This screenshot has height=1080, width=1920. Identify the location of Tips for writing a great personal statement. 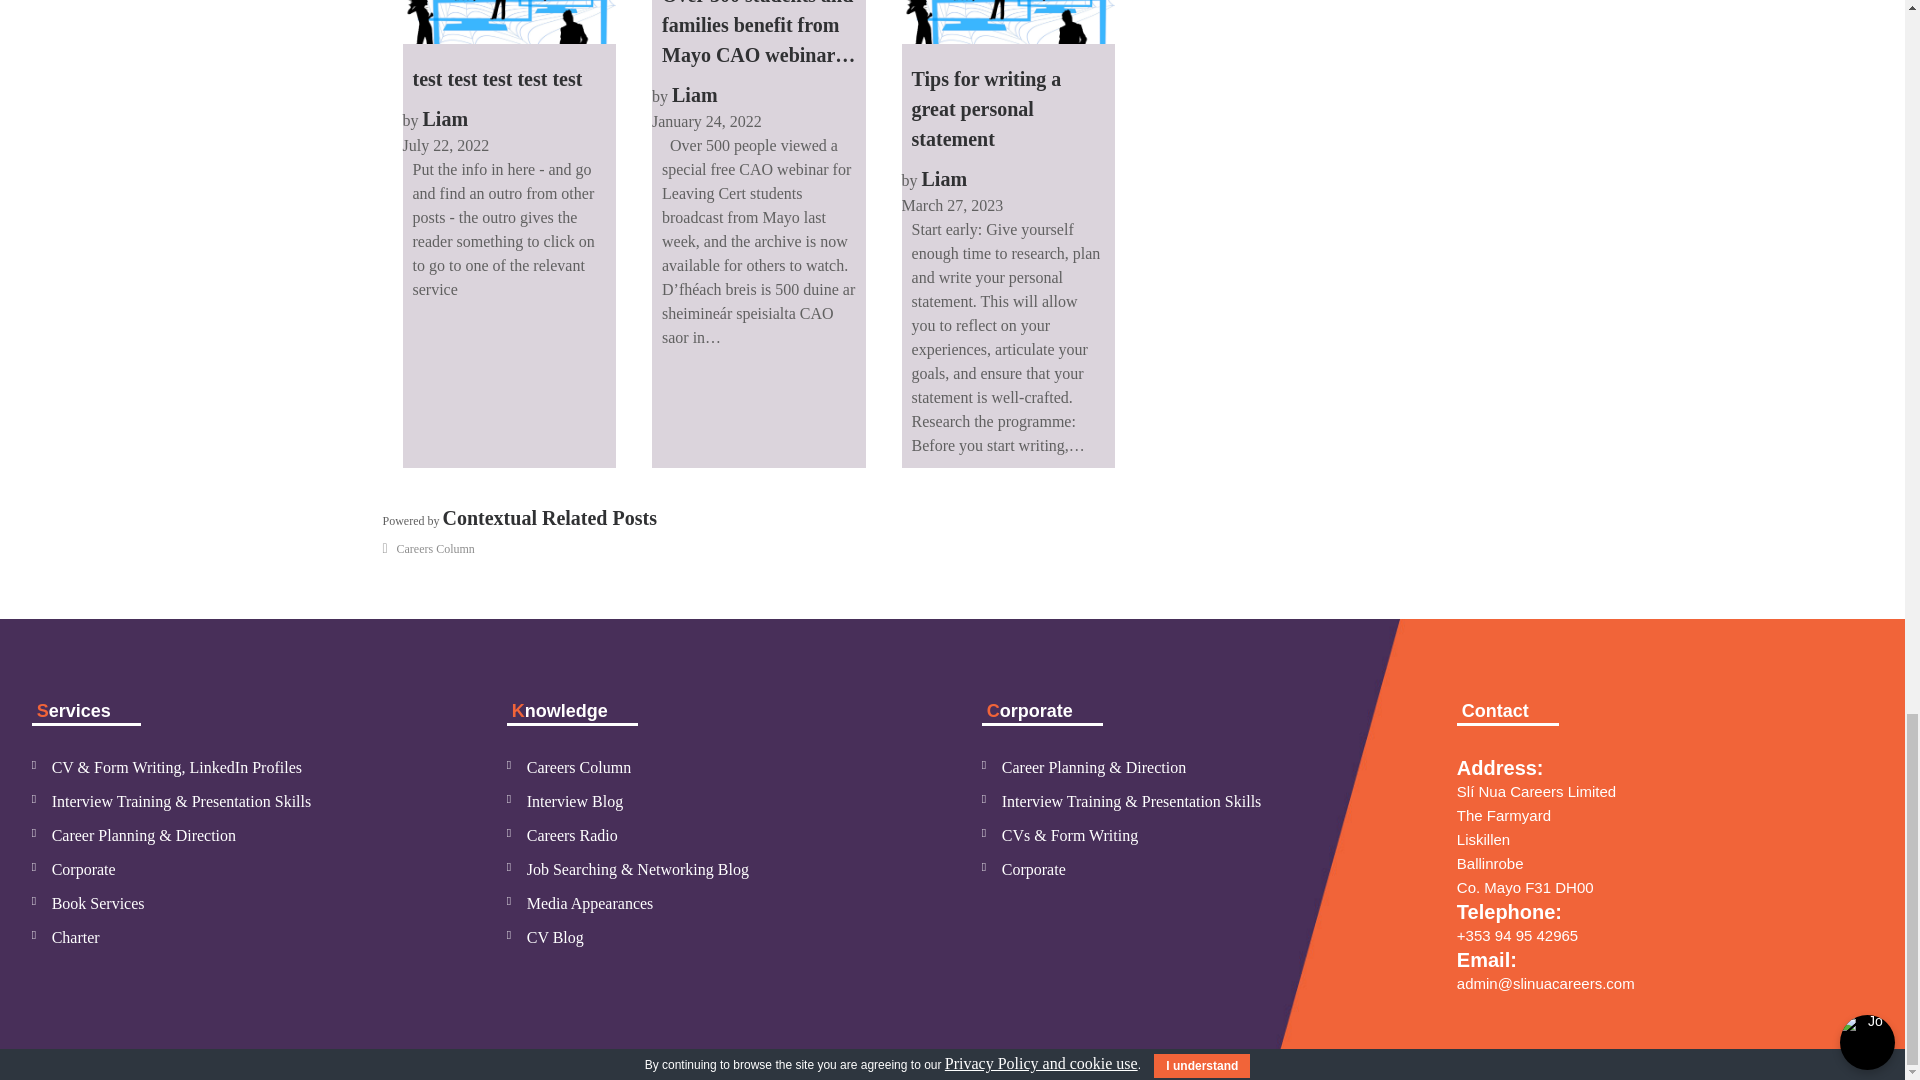
(1008, 22).